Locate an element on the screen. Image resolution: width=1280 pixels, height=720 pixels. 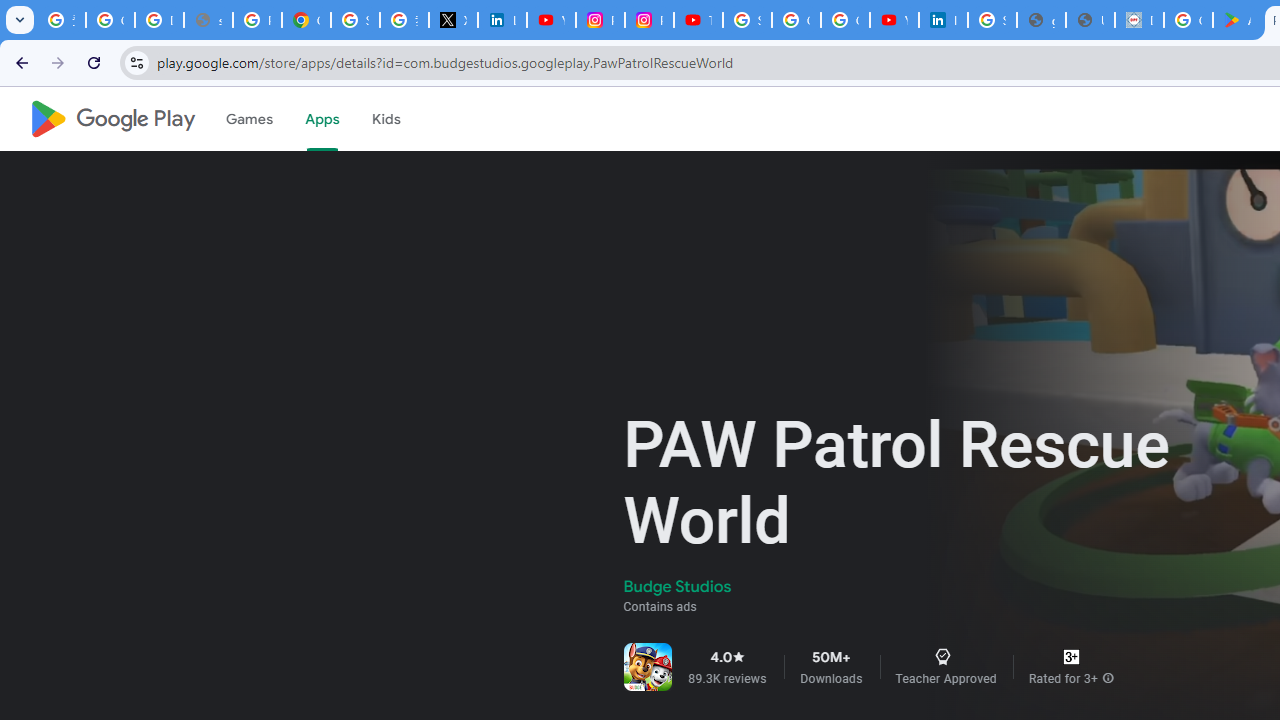
Android Apps on Google Play is located at coordinates (1238, 20).